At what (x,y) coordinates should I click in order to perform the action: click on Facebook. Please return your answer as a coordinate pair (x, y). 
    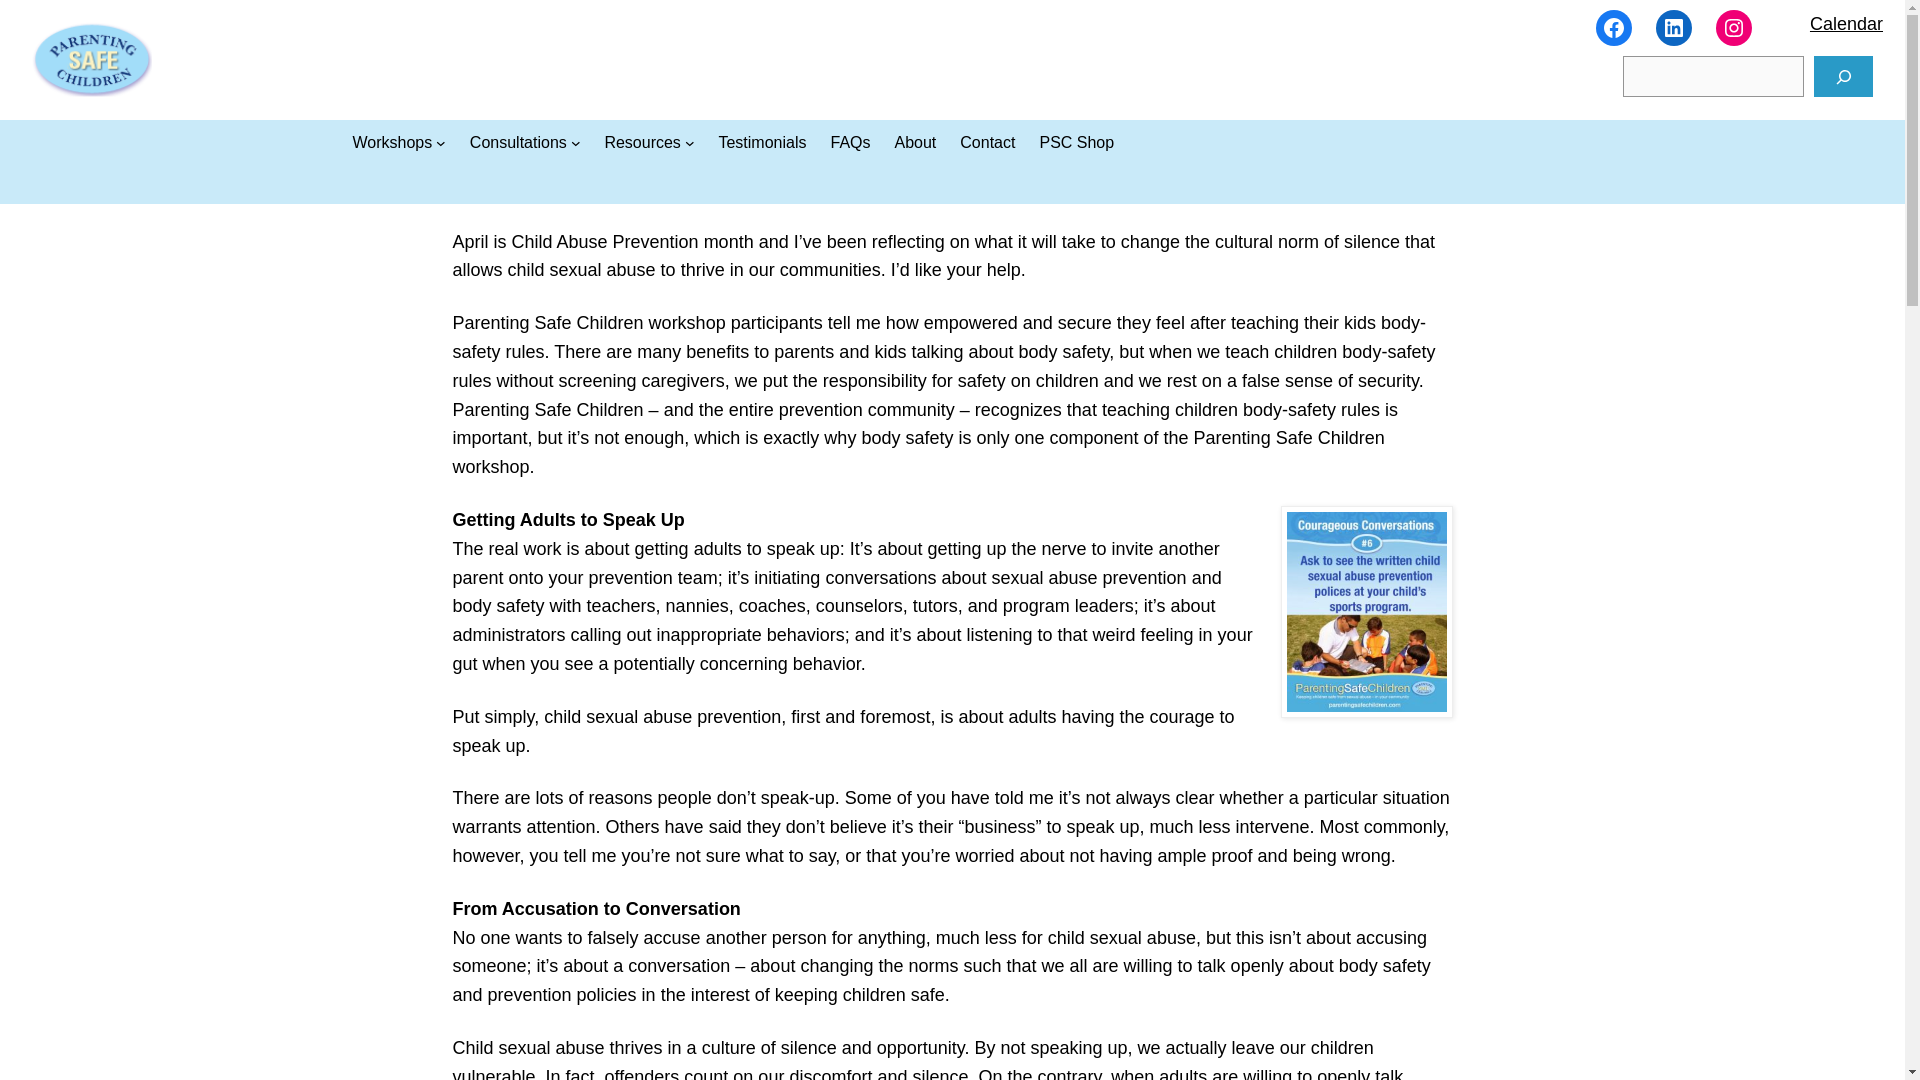
    Looking at the image, I should click on (1614, 28).